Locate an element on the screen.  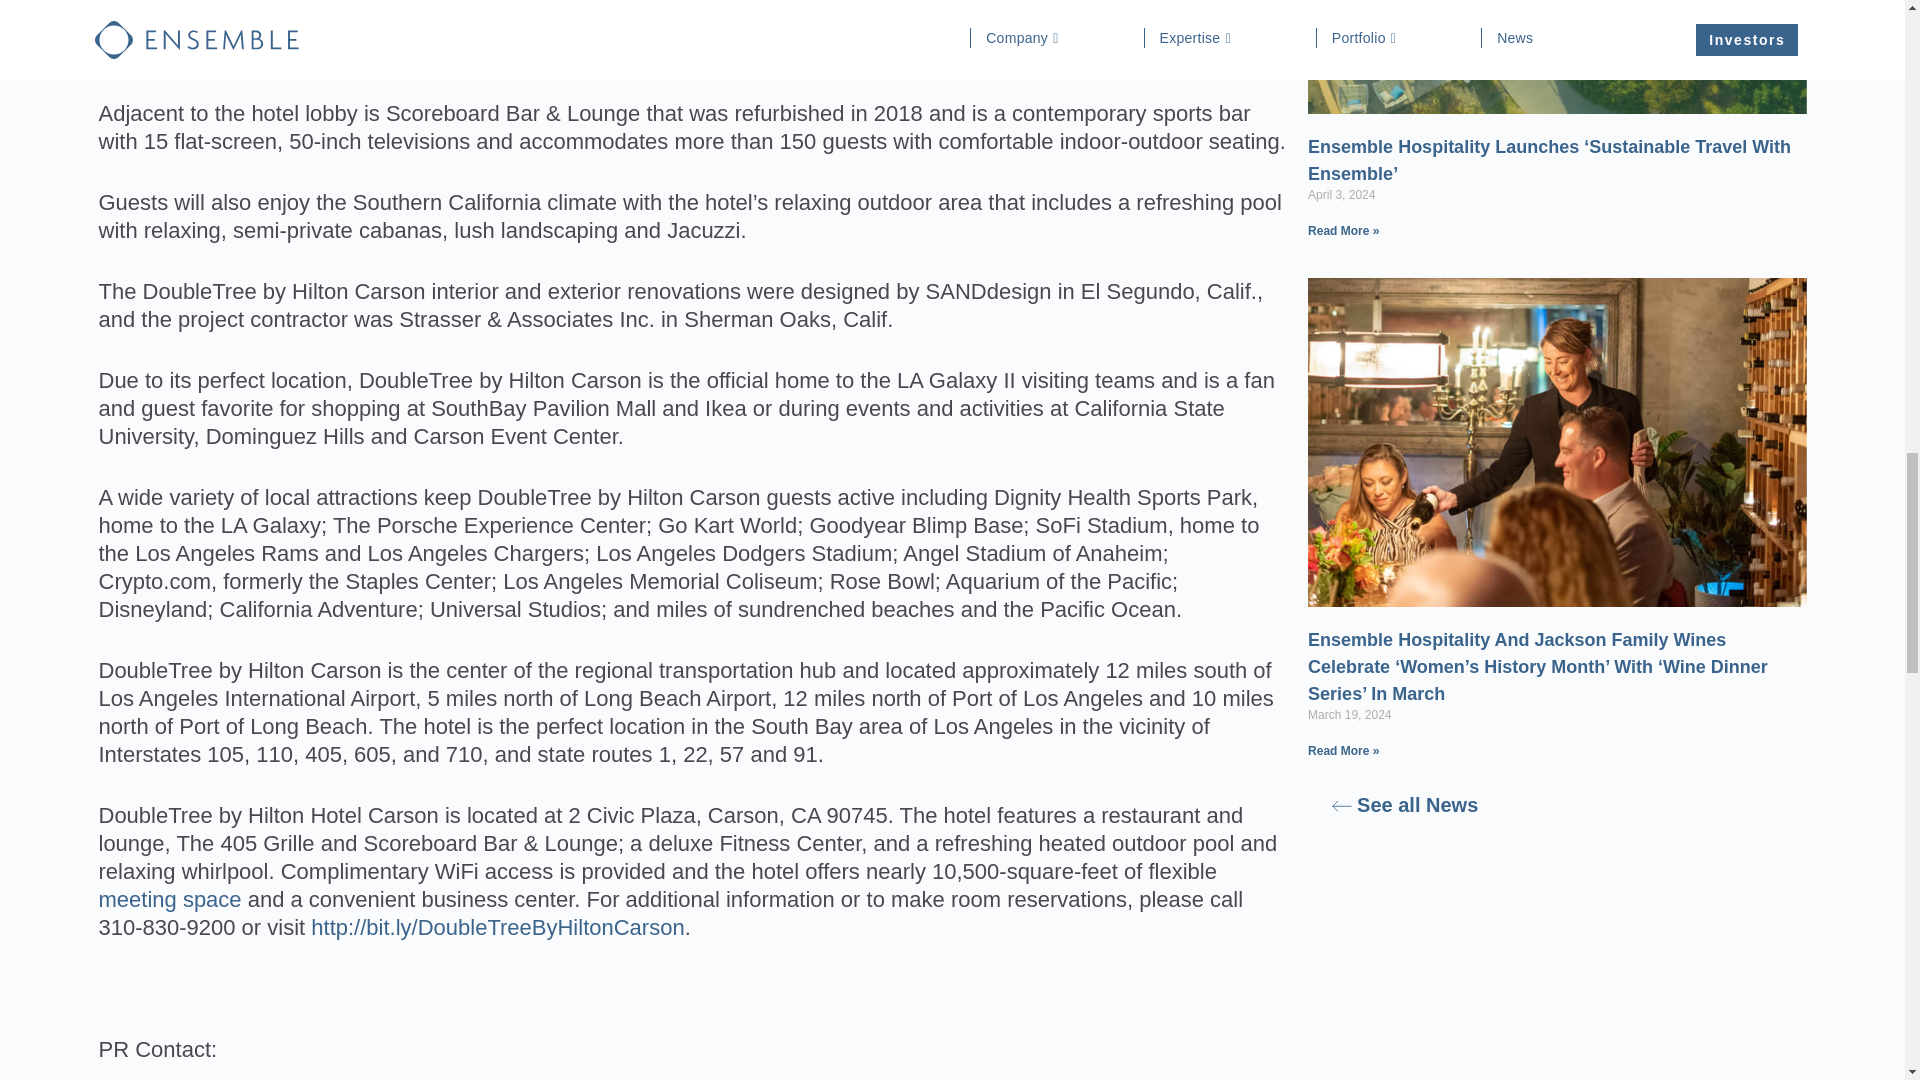
meeting space is located at coordinates (169, 898).